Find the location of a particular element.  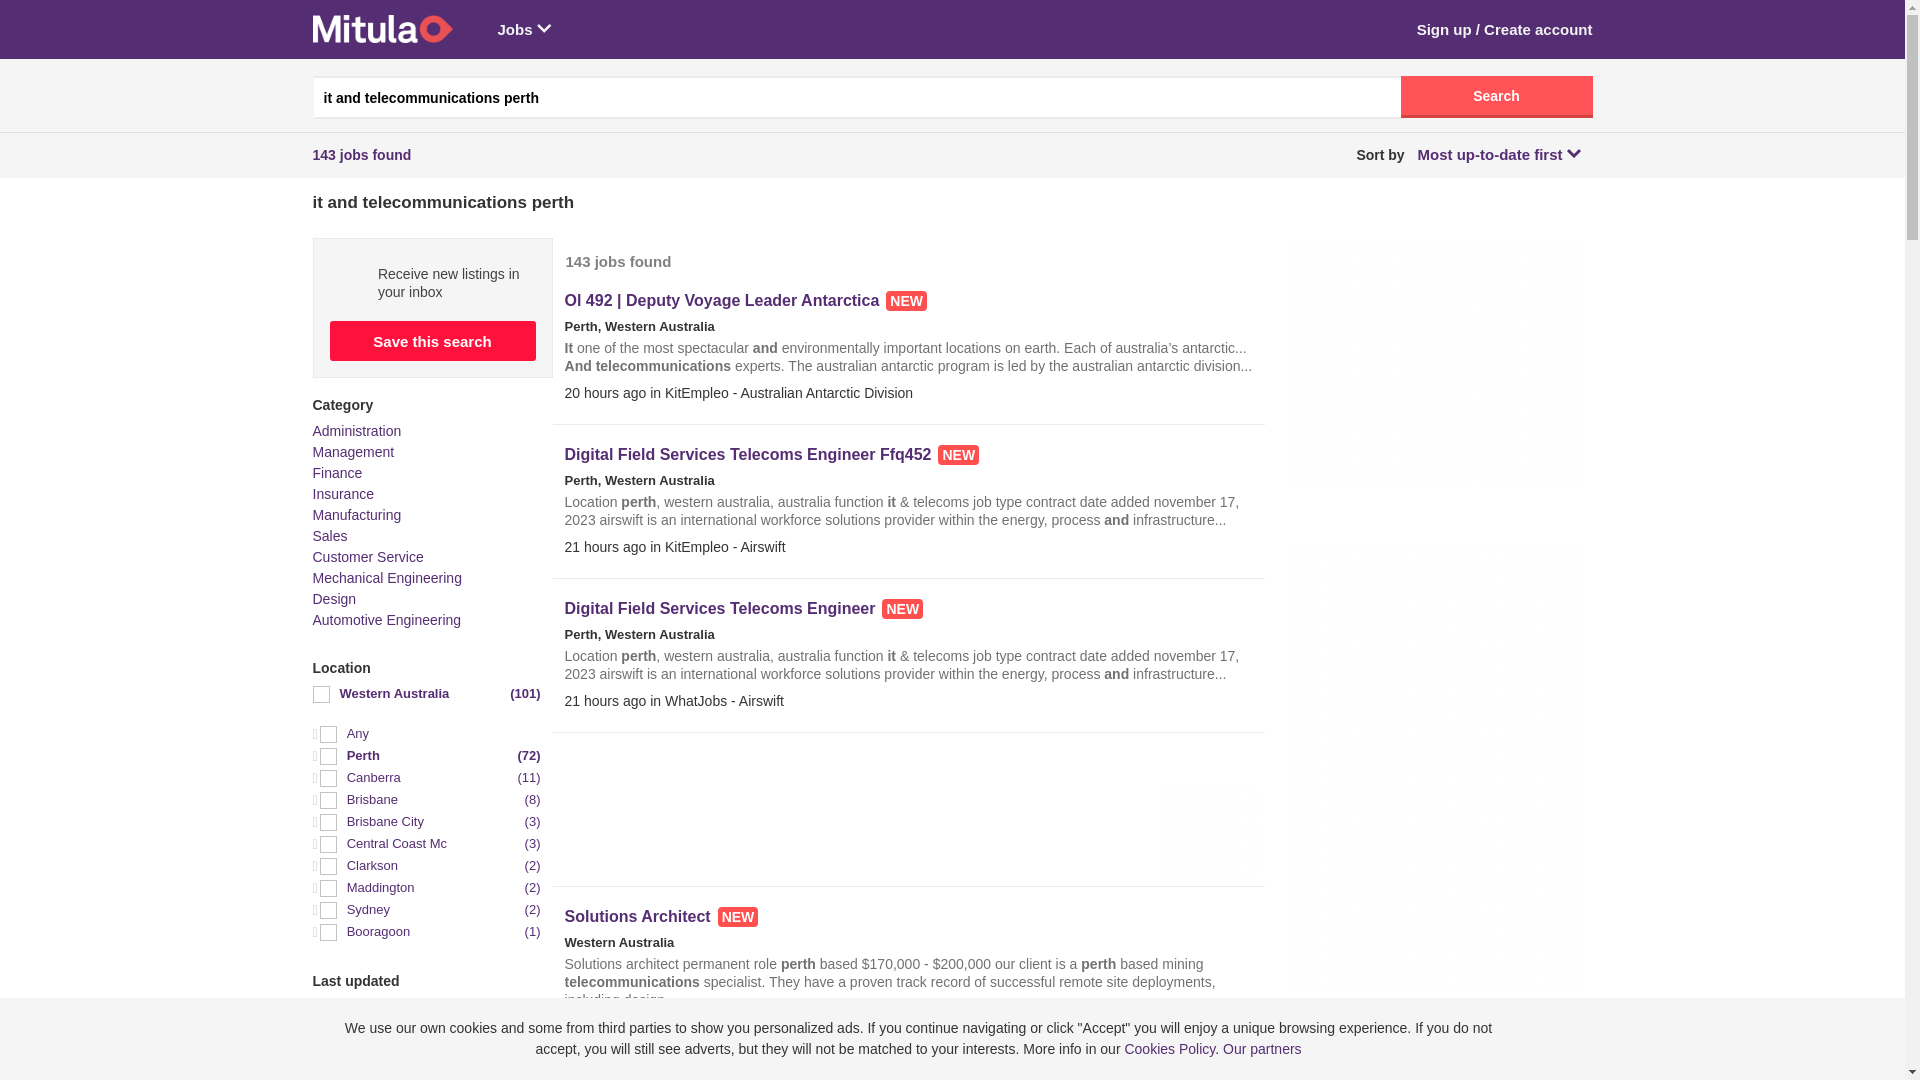

One week ago is located at coordinates (426, 1030).